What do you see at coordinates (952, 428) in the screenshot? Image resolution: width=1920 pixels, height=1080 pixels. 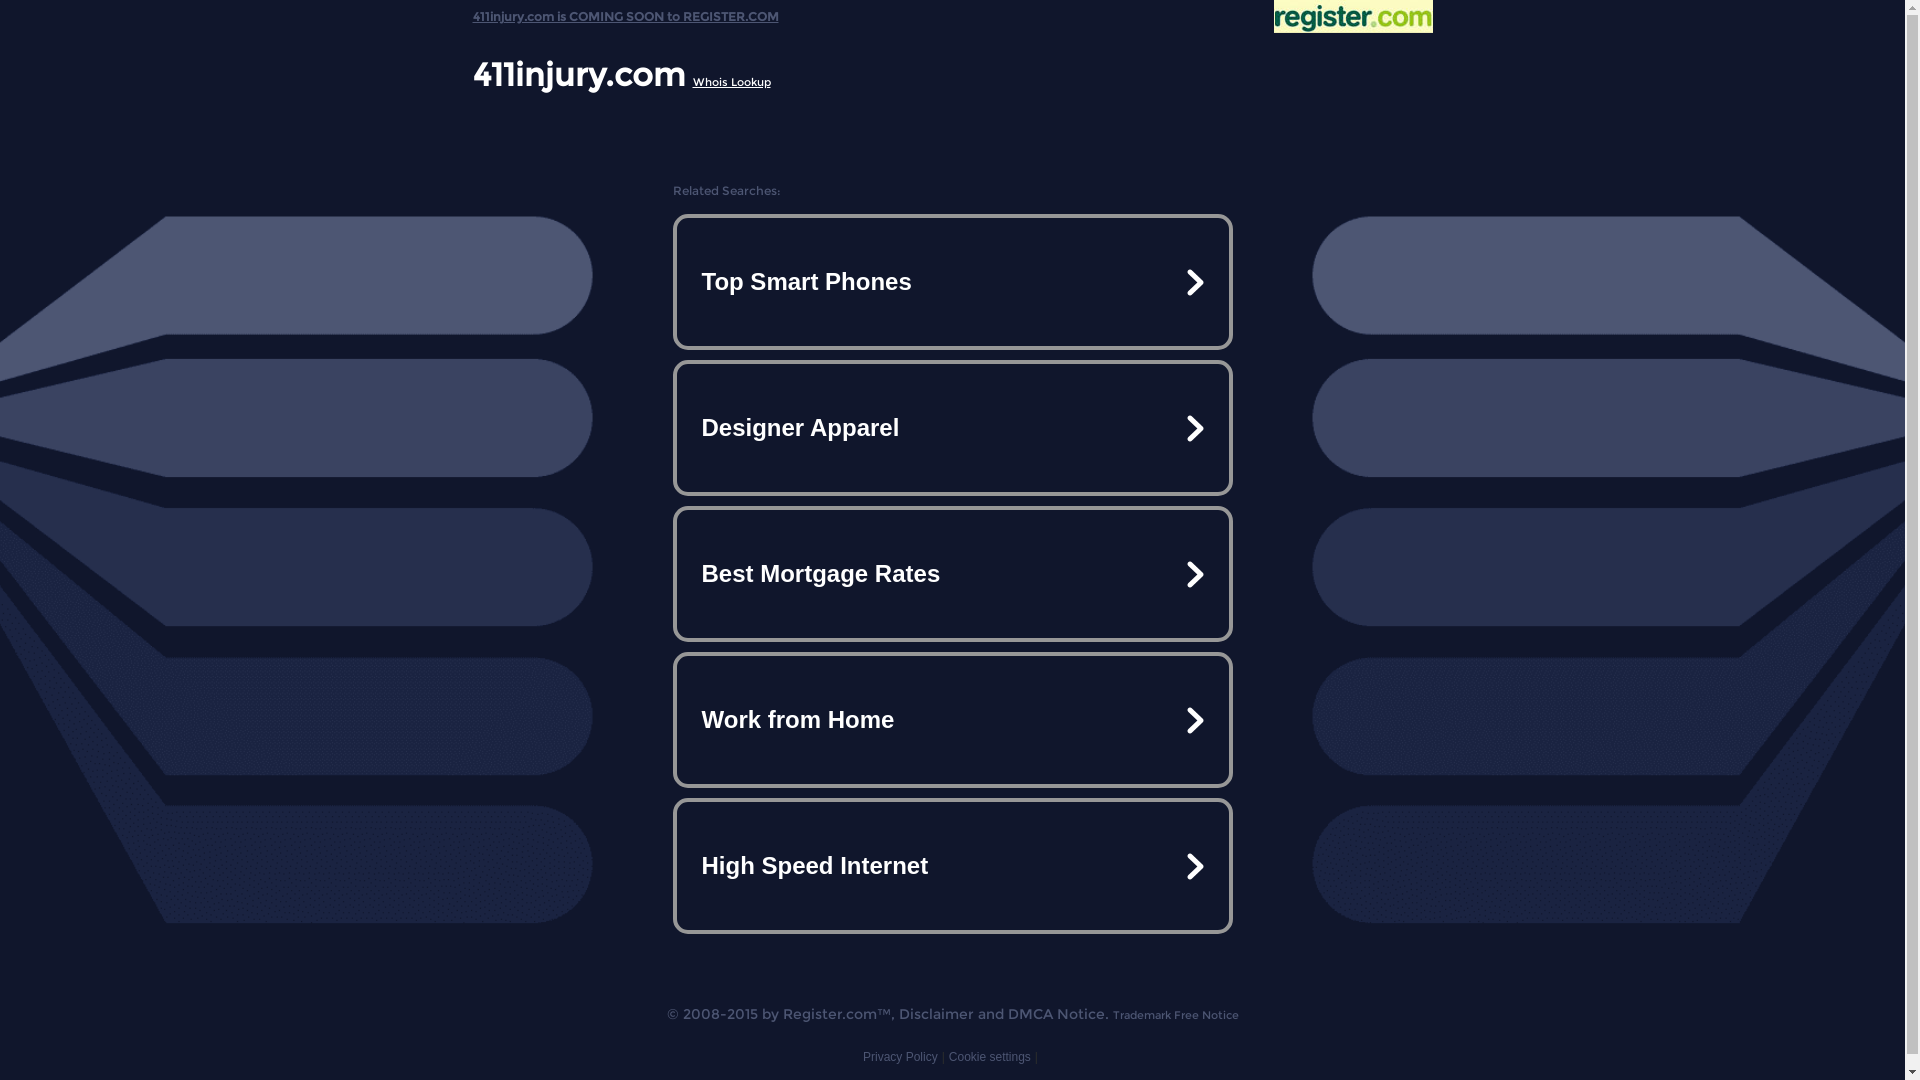 I see `Designer Apparel` at bounding box center [952, 428].